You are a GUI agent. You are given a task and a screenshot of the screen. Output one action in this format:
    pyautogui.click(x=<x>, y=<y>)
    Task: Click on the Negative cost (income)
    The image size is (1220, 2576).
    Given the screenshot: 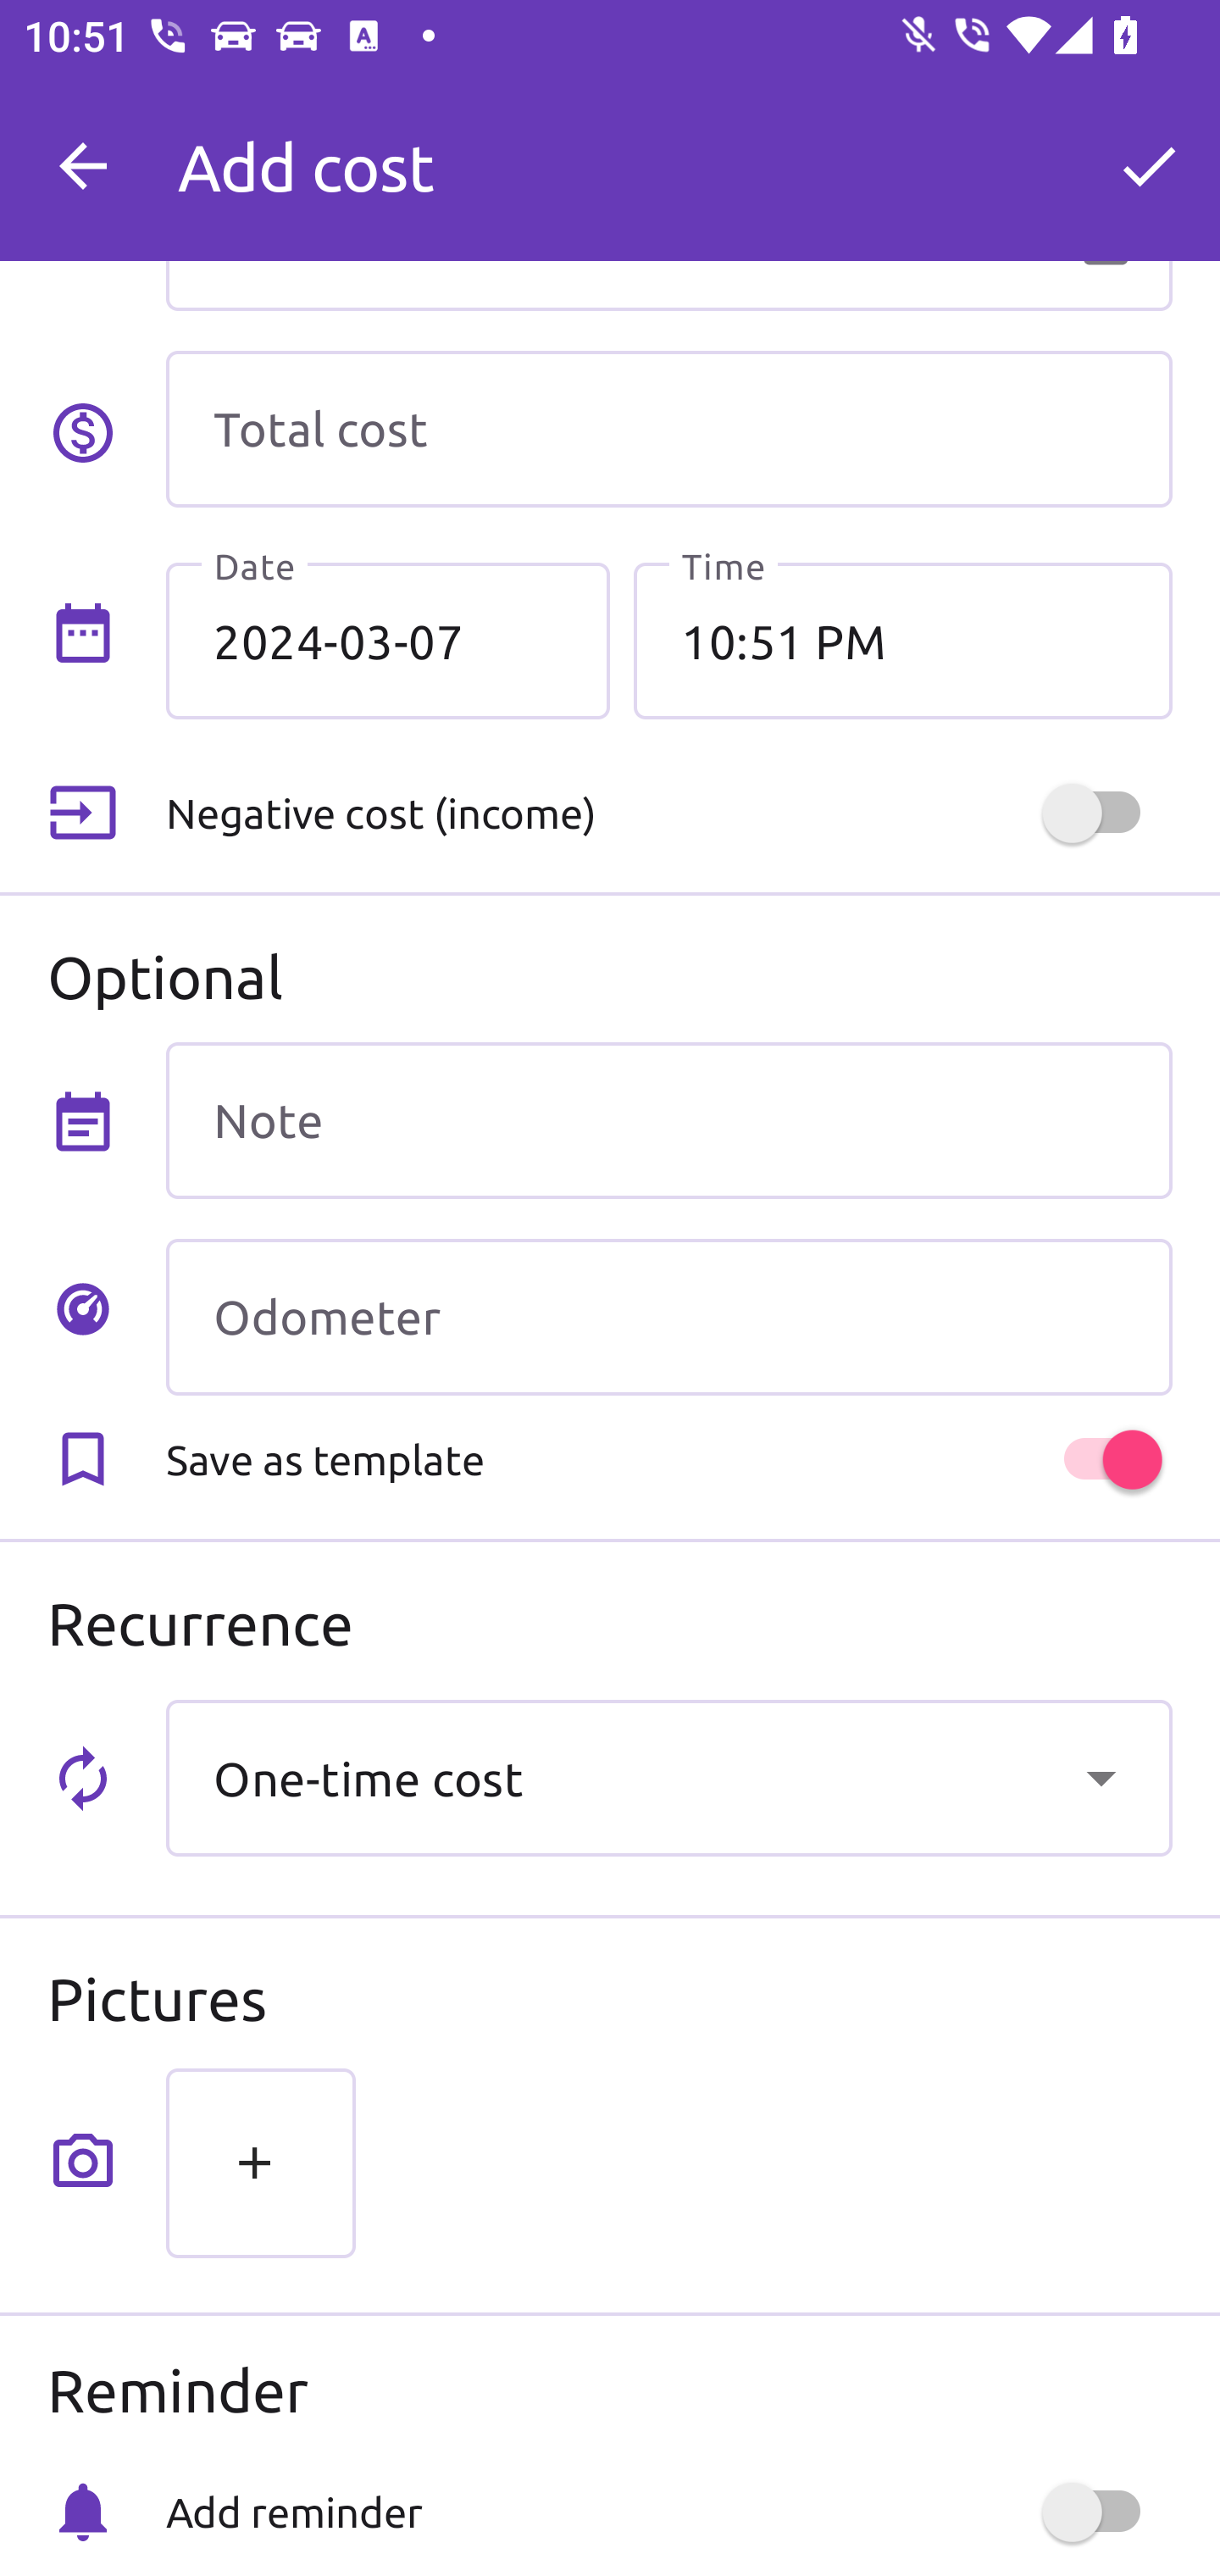 What is the action you would take?
    pyautogui.click(x=668, y=813)
    